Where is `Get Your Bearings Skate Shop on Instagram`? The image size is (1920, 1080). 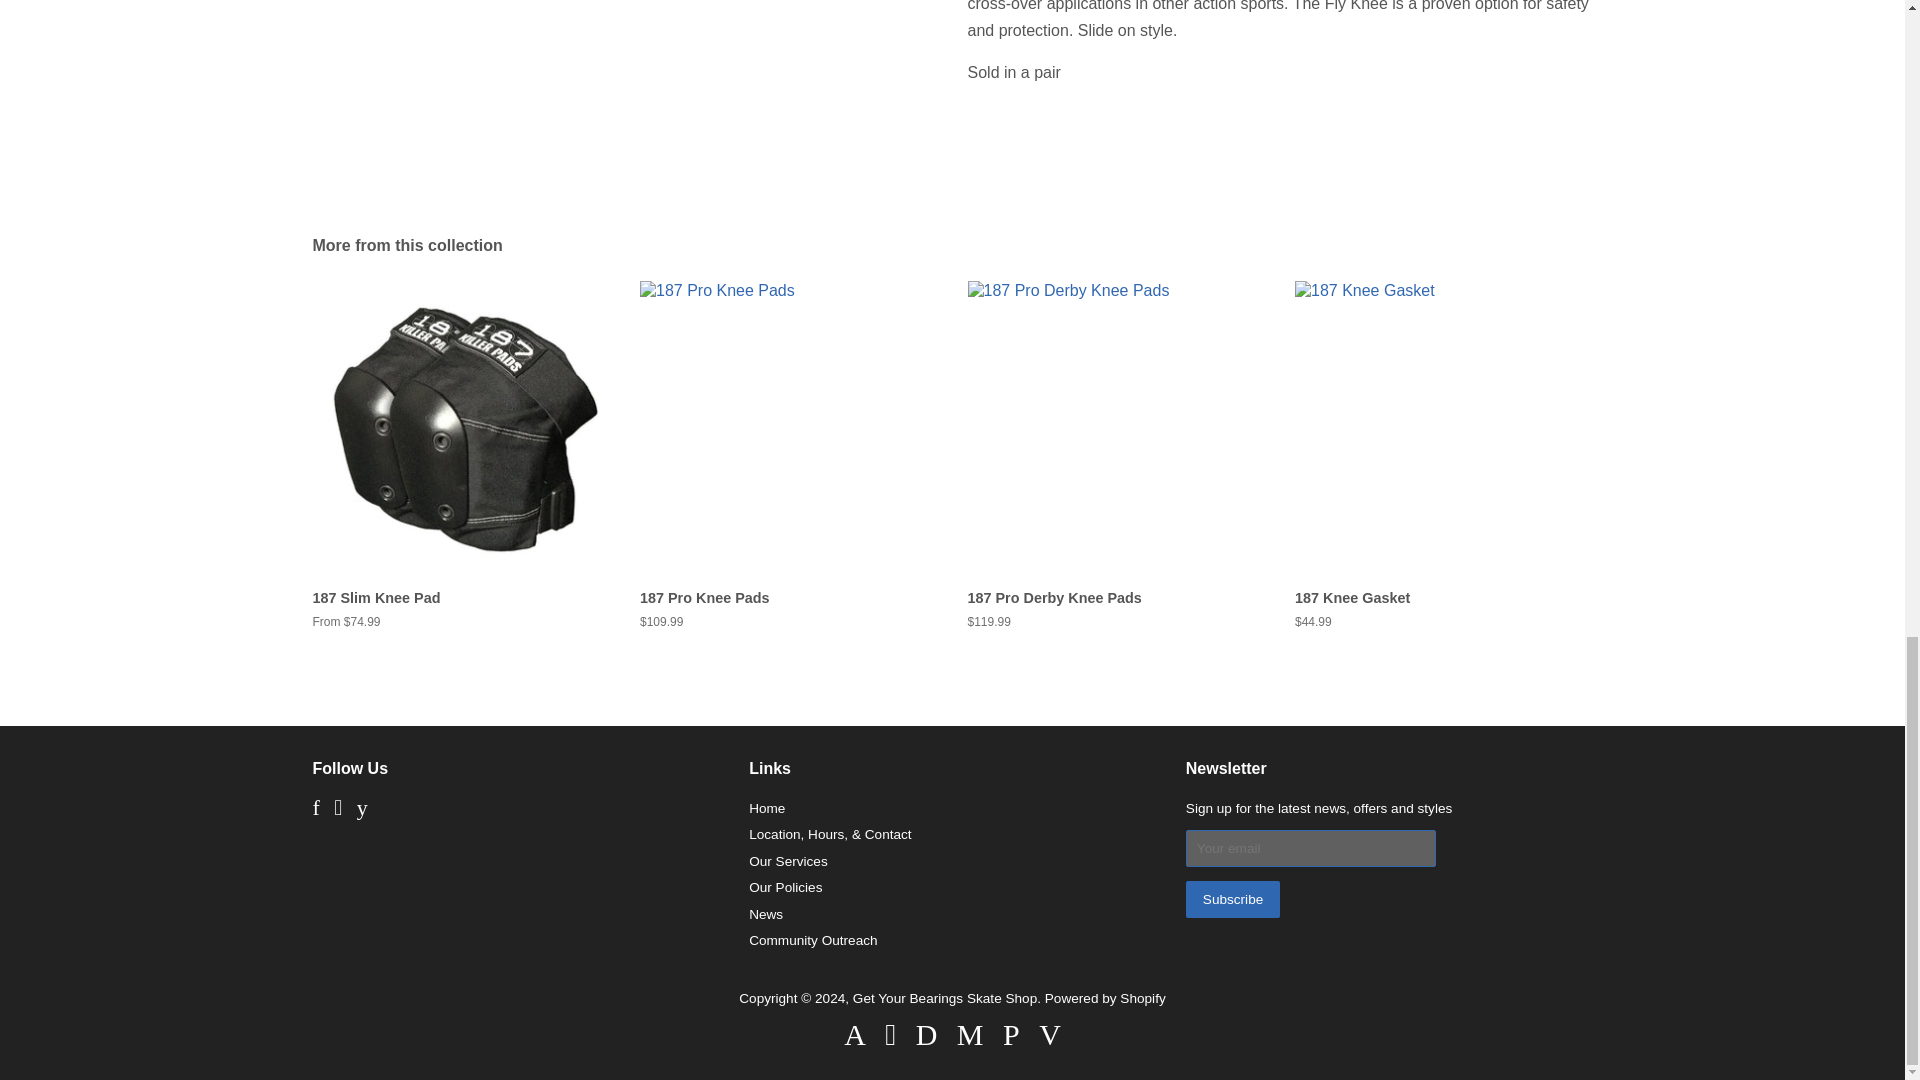
Get Your Bearings Skate Shop on Instagram is located at coordinates (338, 810).